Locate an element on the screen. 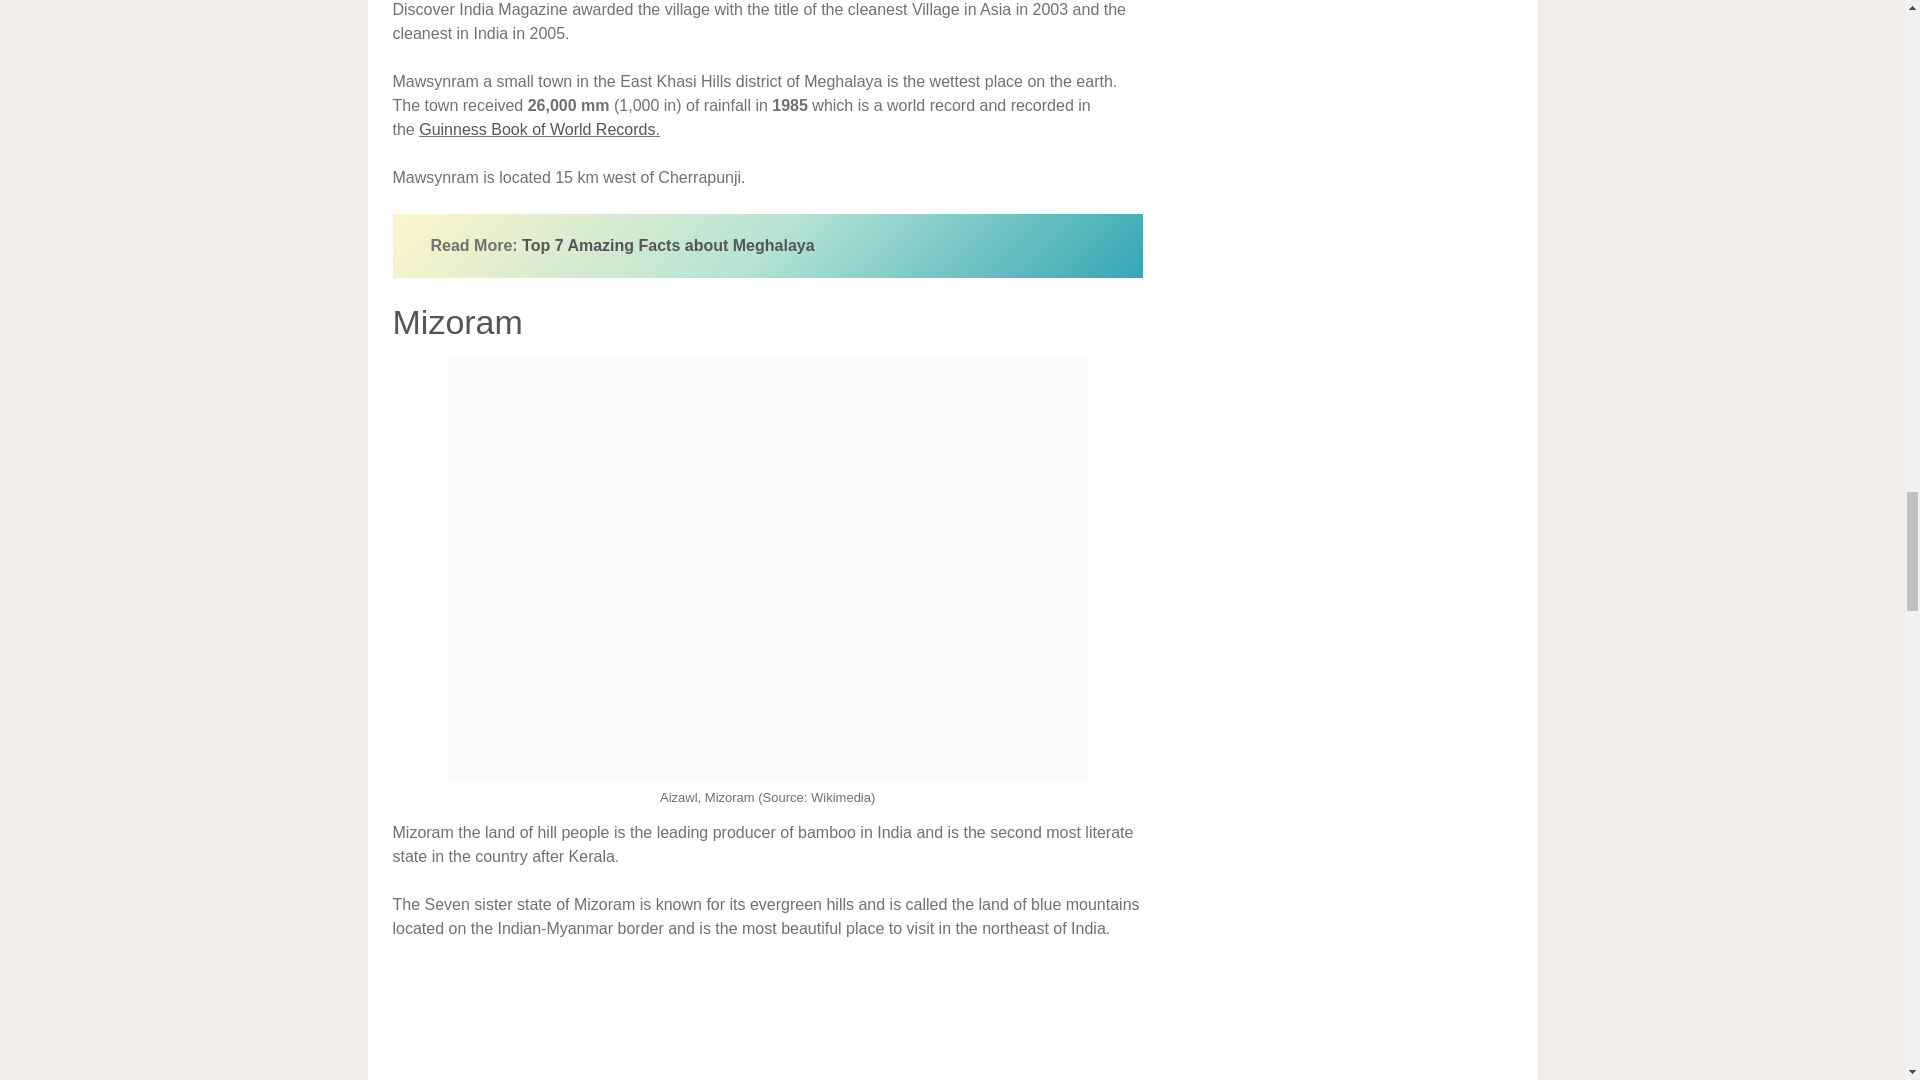 The width and height of the screenshot is (1920, 1080). Guinness Book of World Records is located at coordinates (536, 129).